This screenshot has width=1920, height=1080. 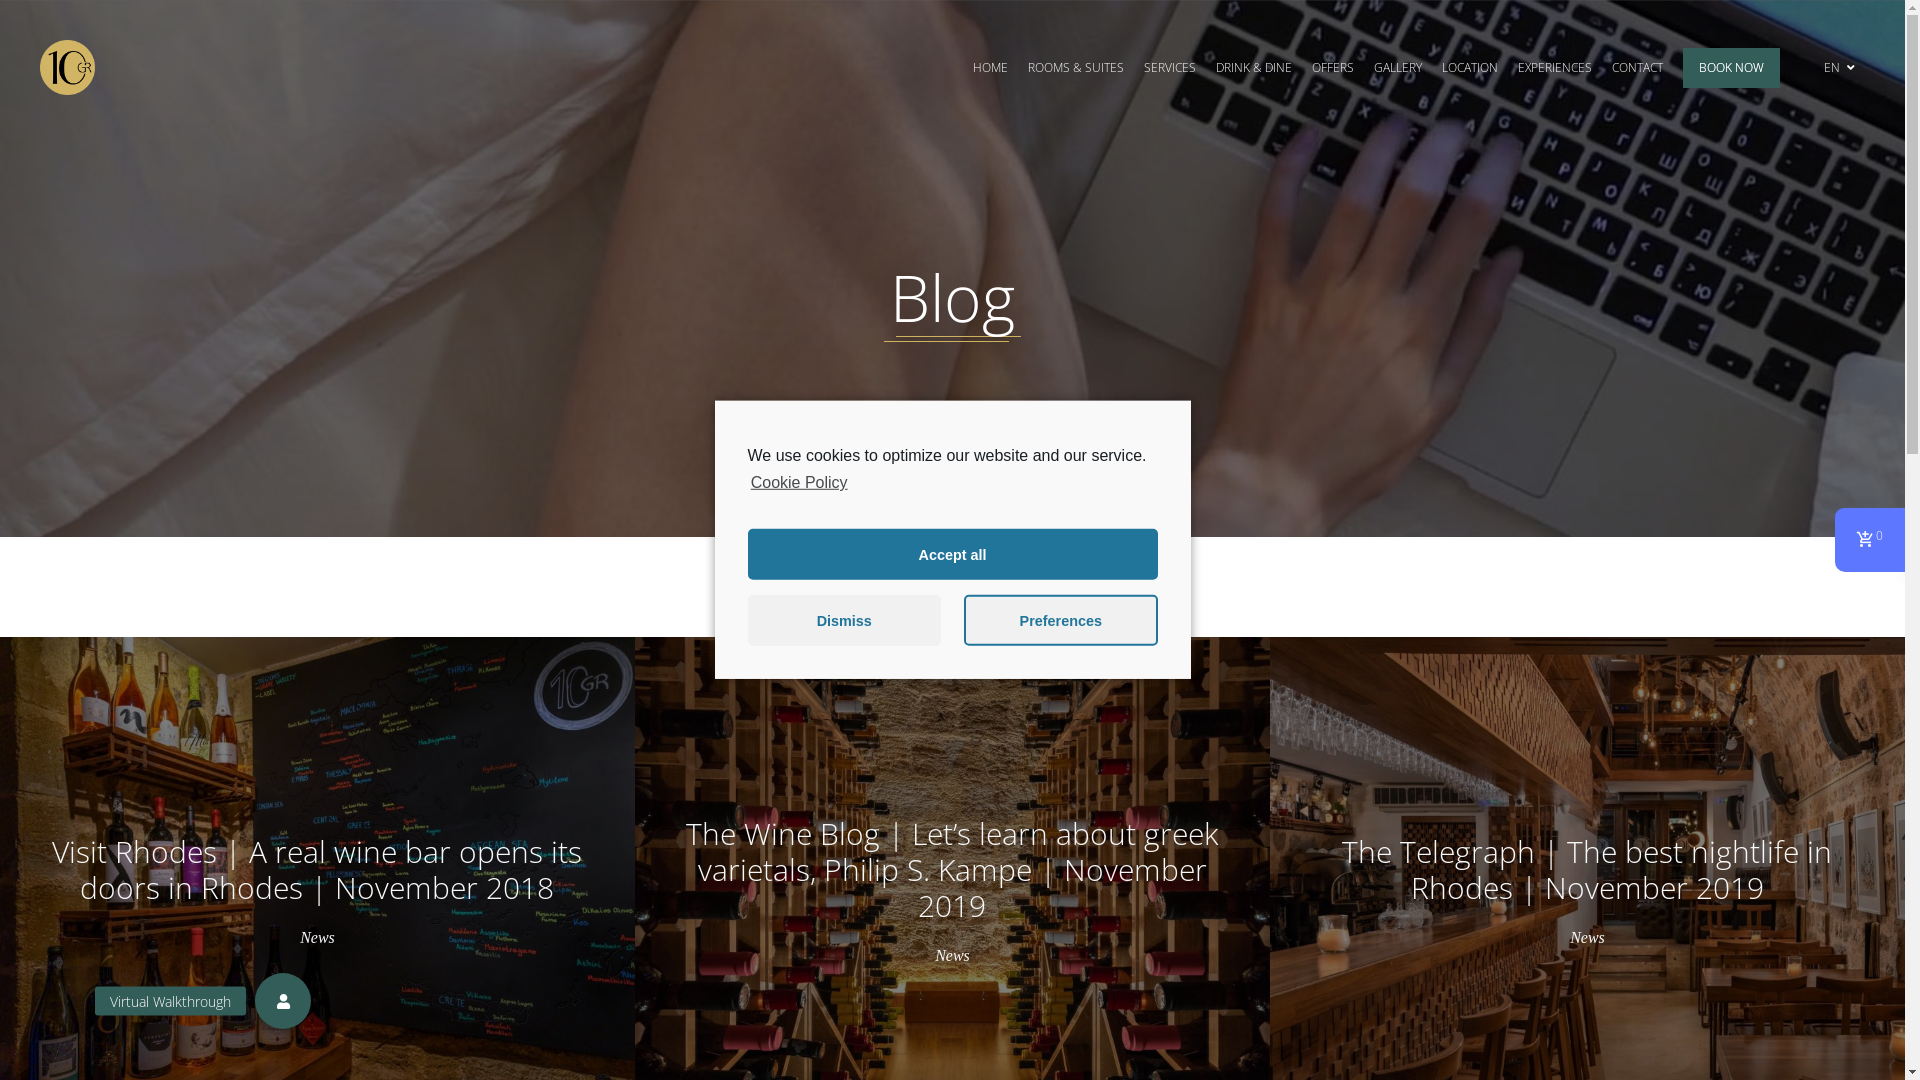 What do you see at coordinates (782, 626) in the screenshot?
I see `info@10grhotel.com` at bounding box center [782, 626].